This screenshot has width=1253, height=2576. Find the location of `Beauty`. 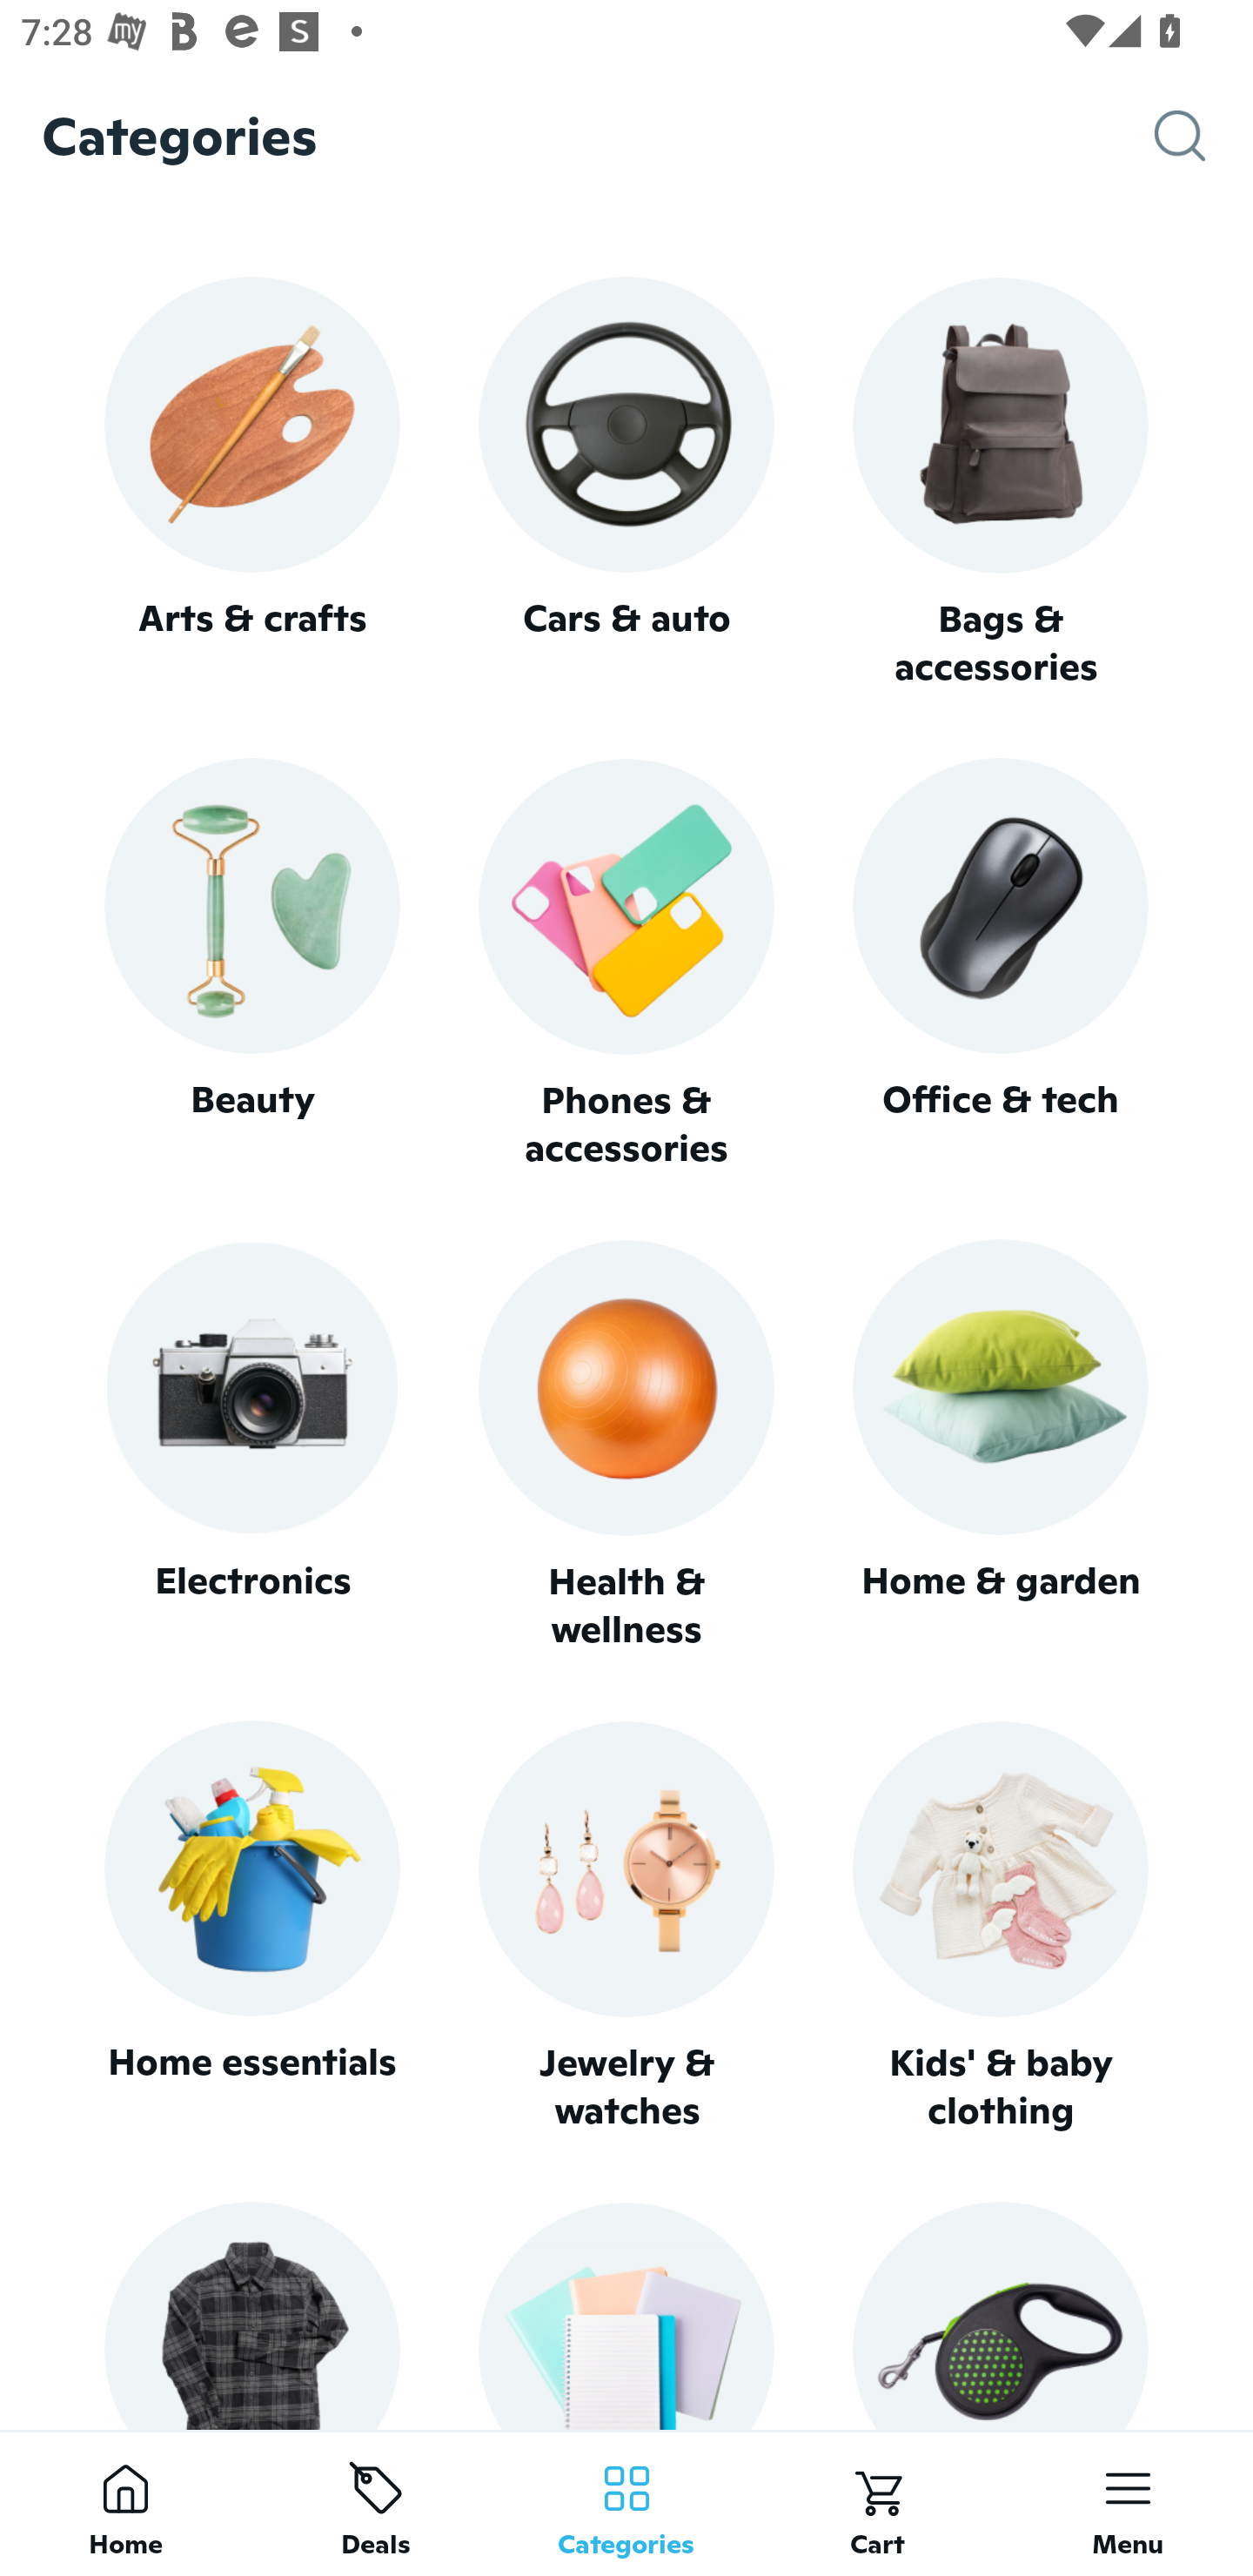

Beauty is located at coordinates (251, 964).